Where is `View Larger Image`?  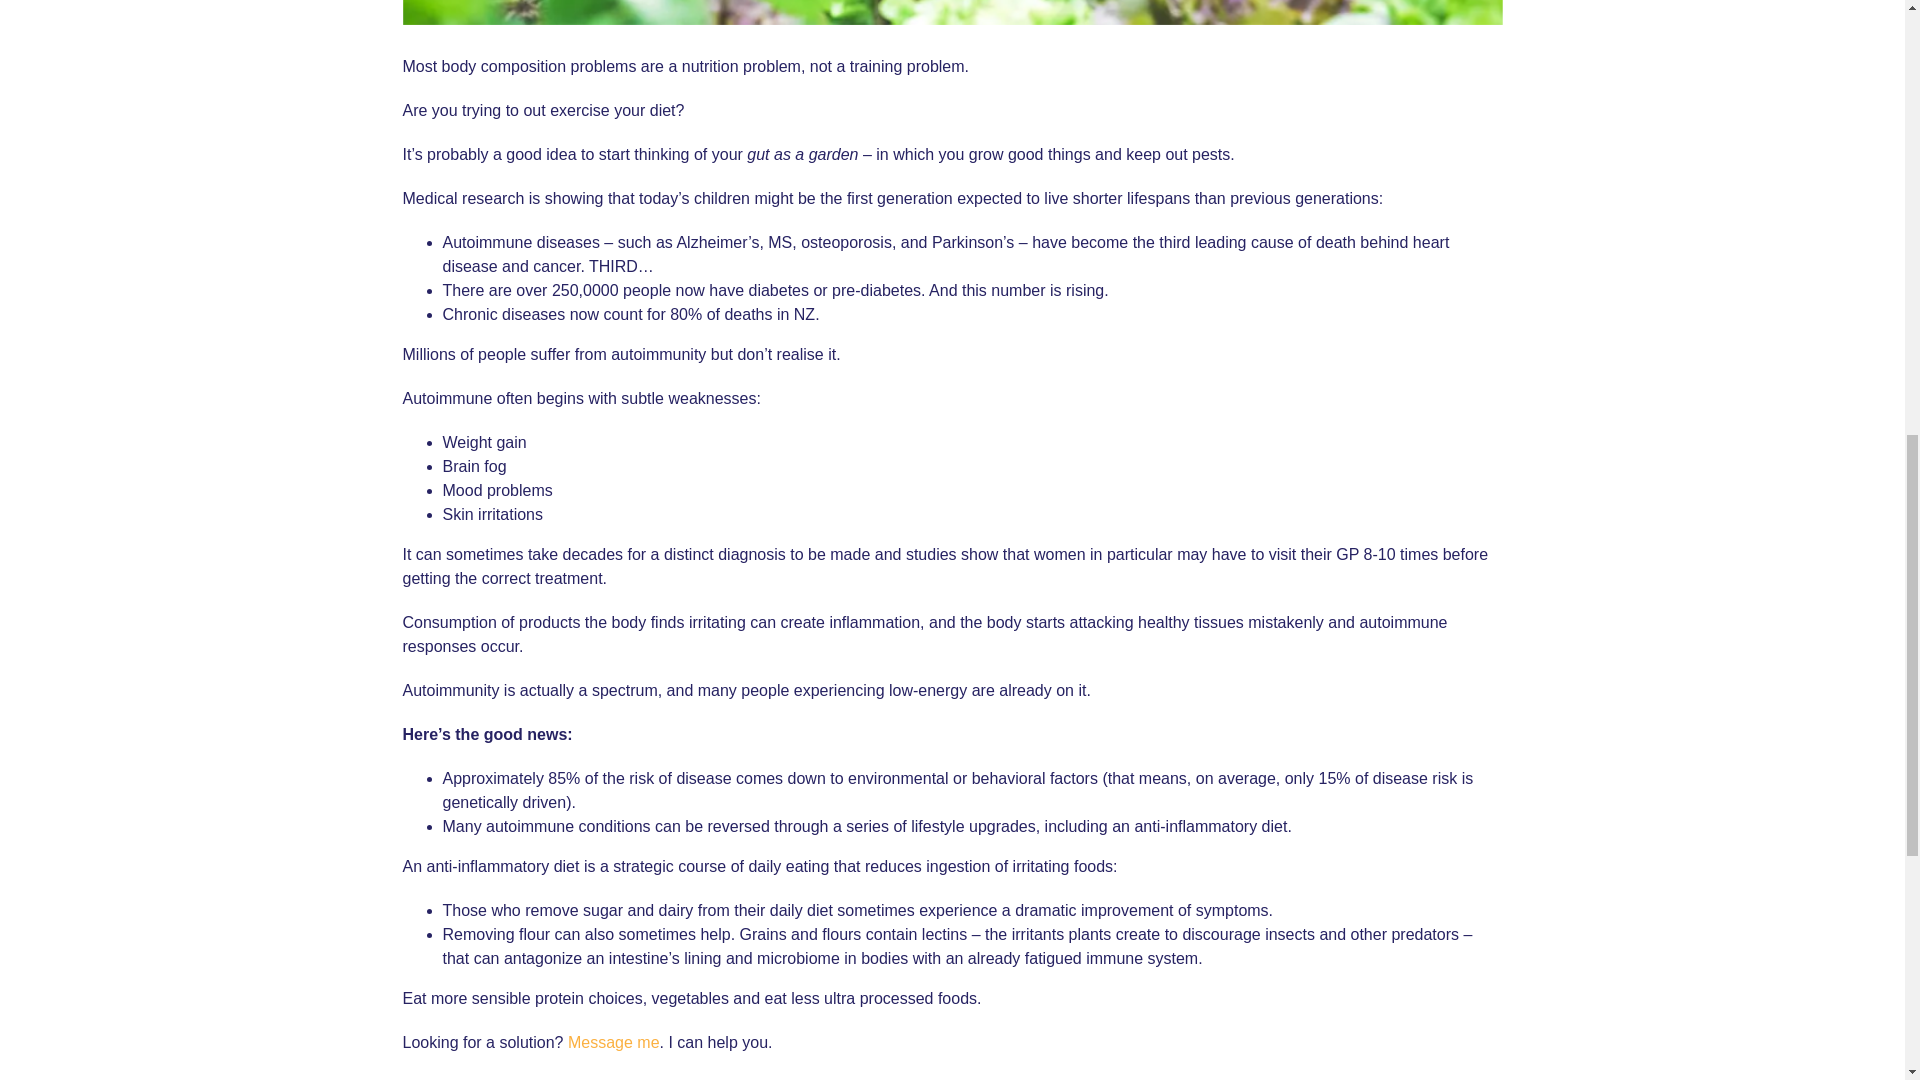 View Larger Image is located at coordinates (951, 12).